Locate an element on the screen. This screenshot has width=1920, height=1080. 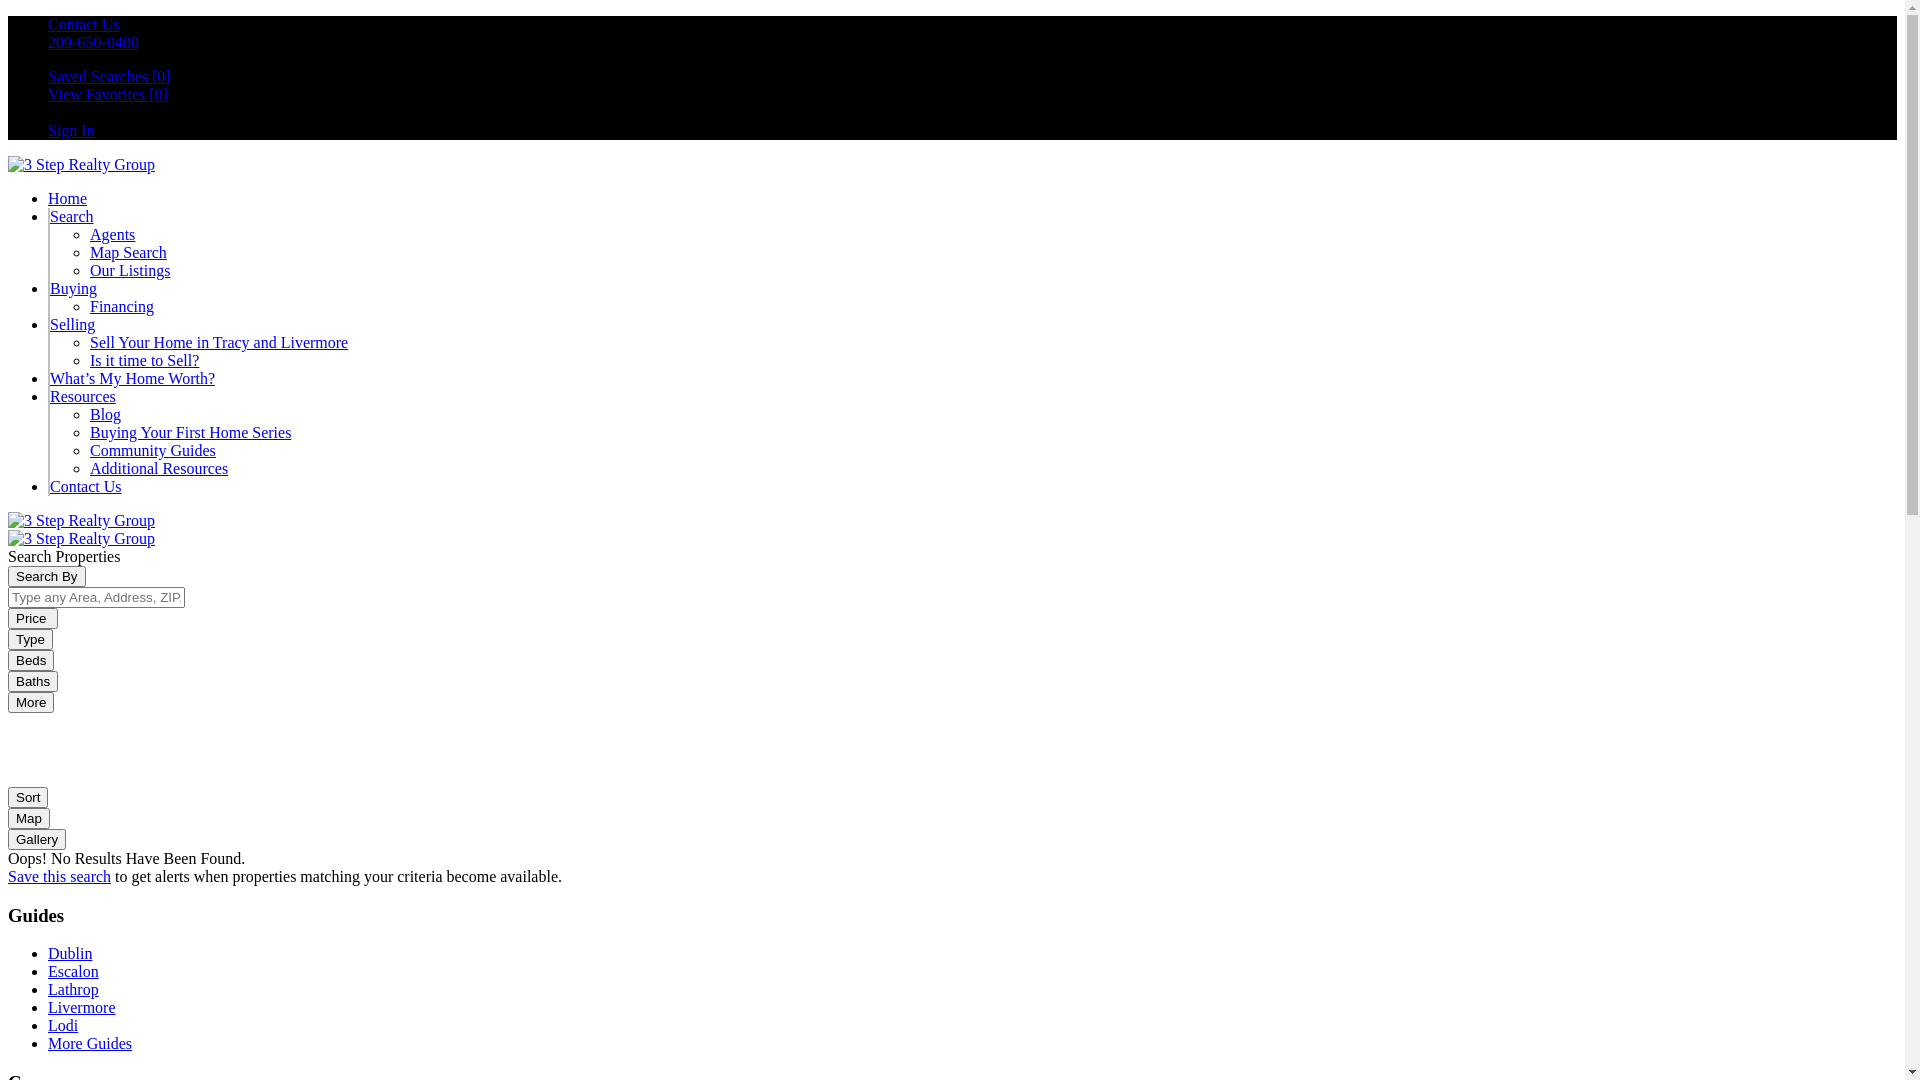
Selling is located at coordinates (72, 324).